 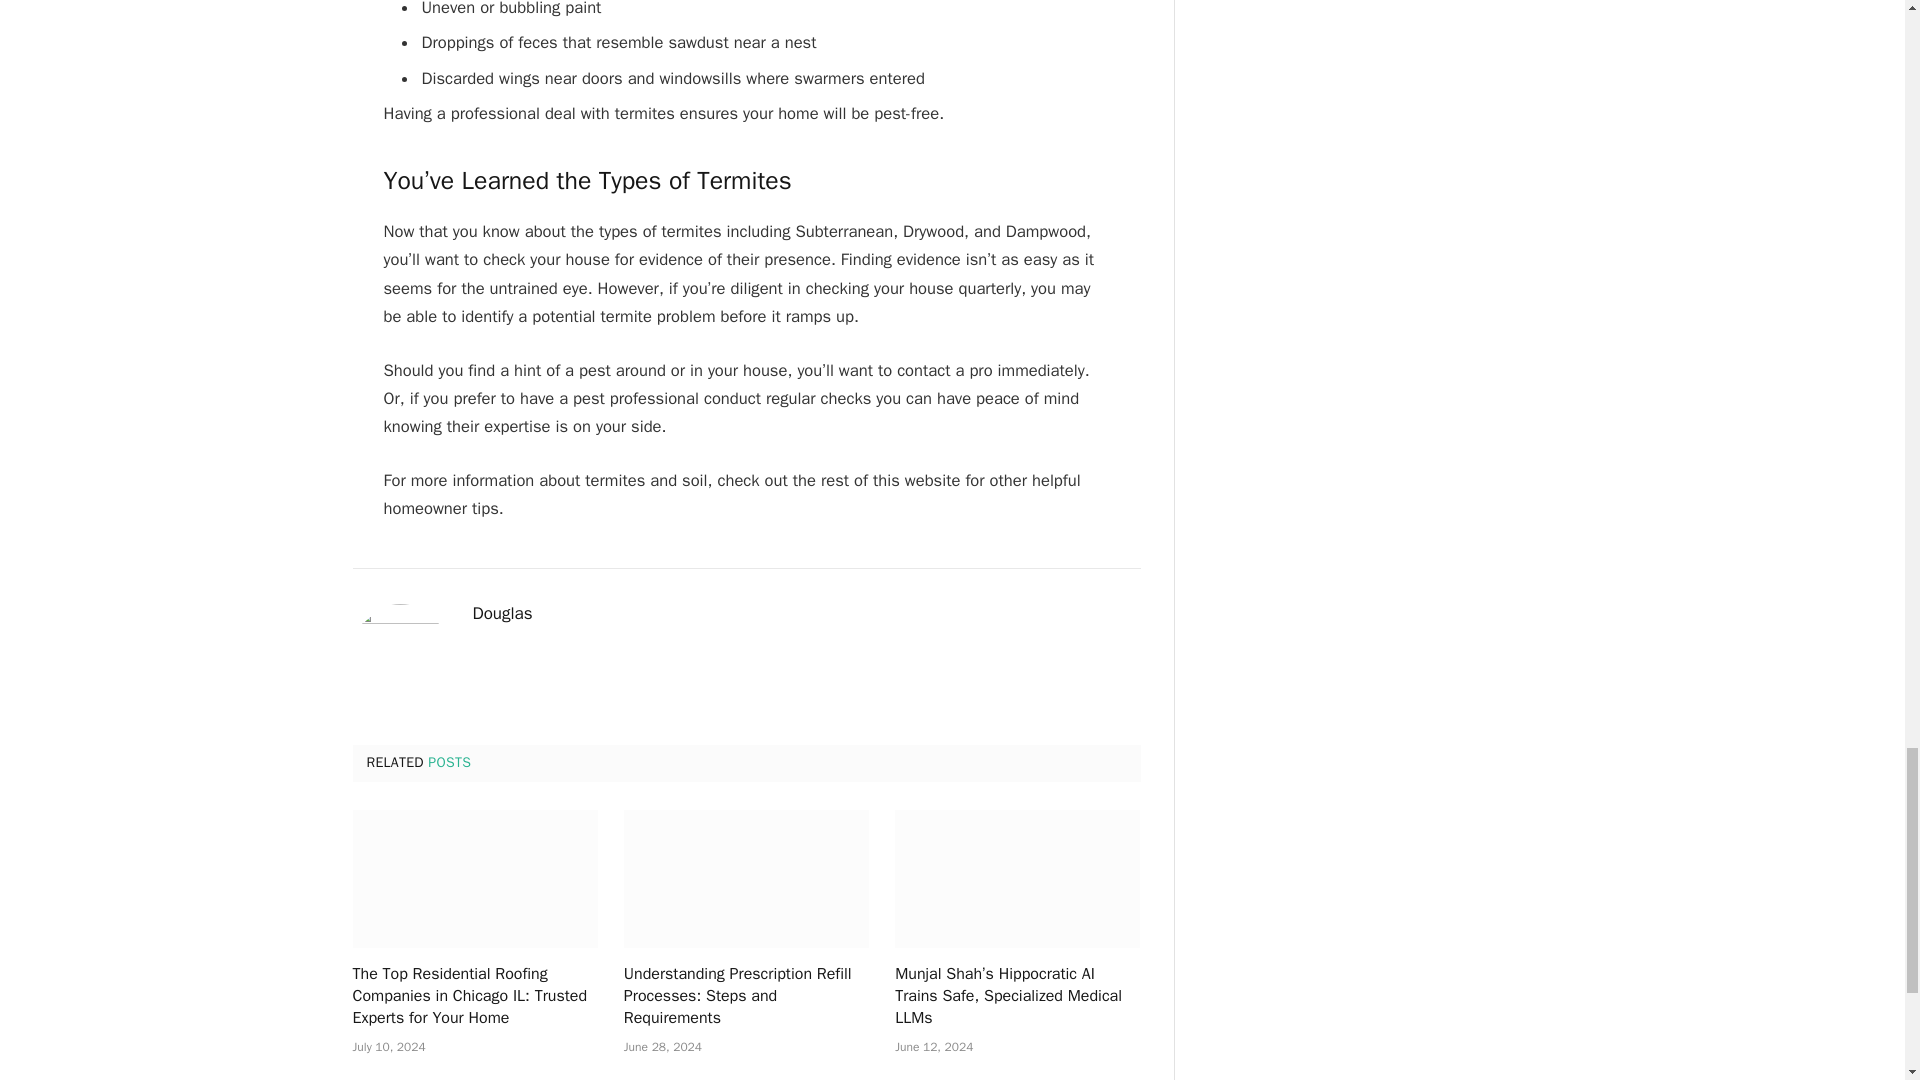 What do you see at coordinates (502, 614) in the screenshot?
I see `Douglas` at bounding box center [502, 614].